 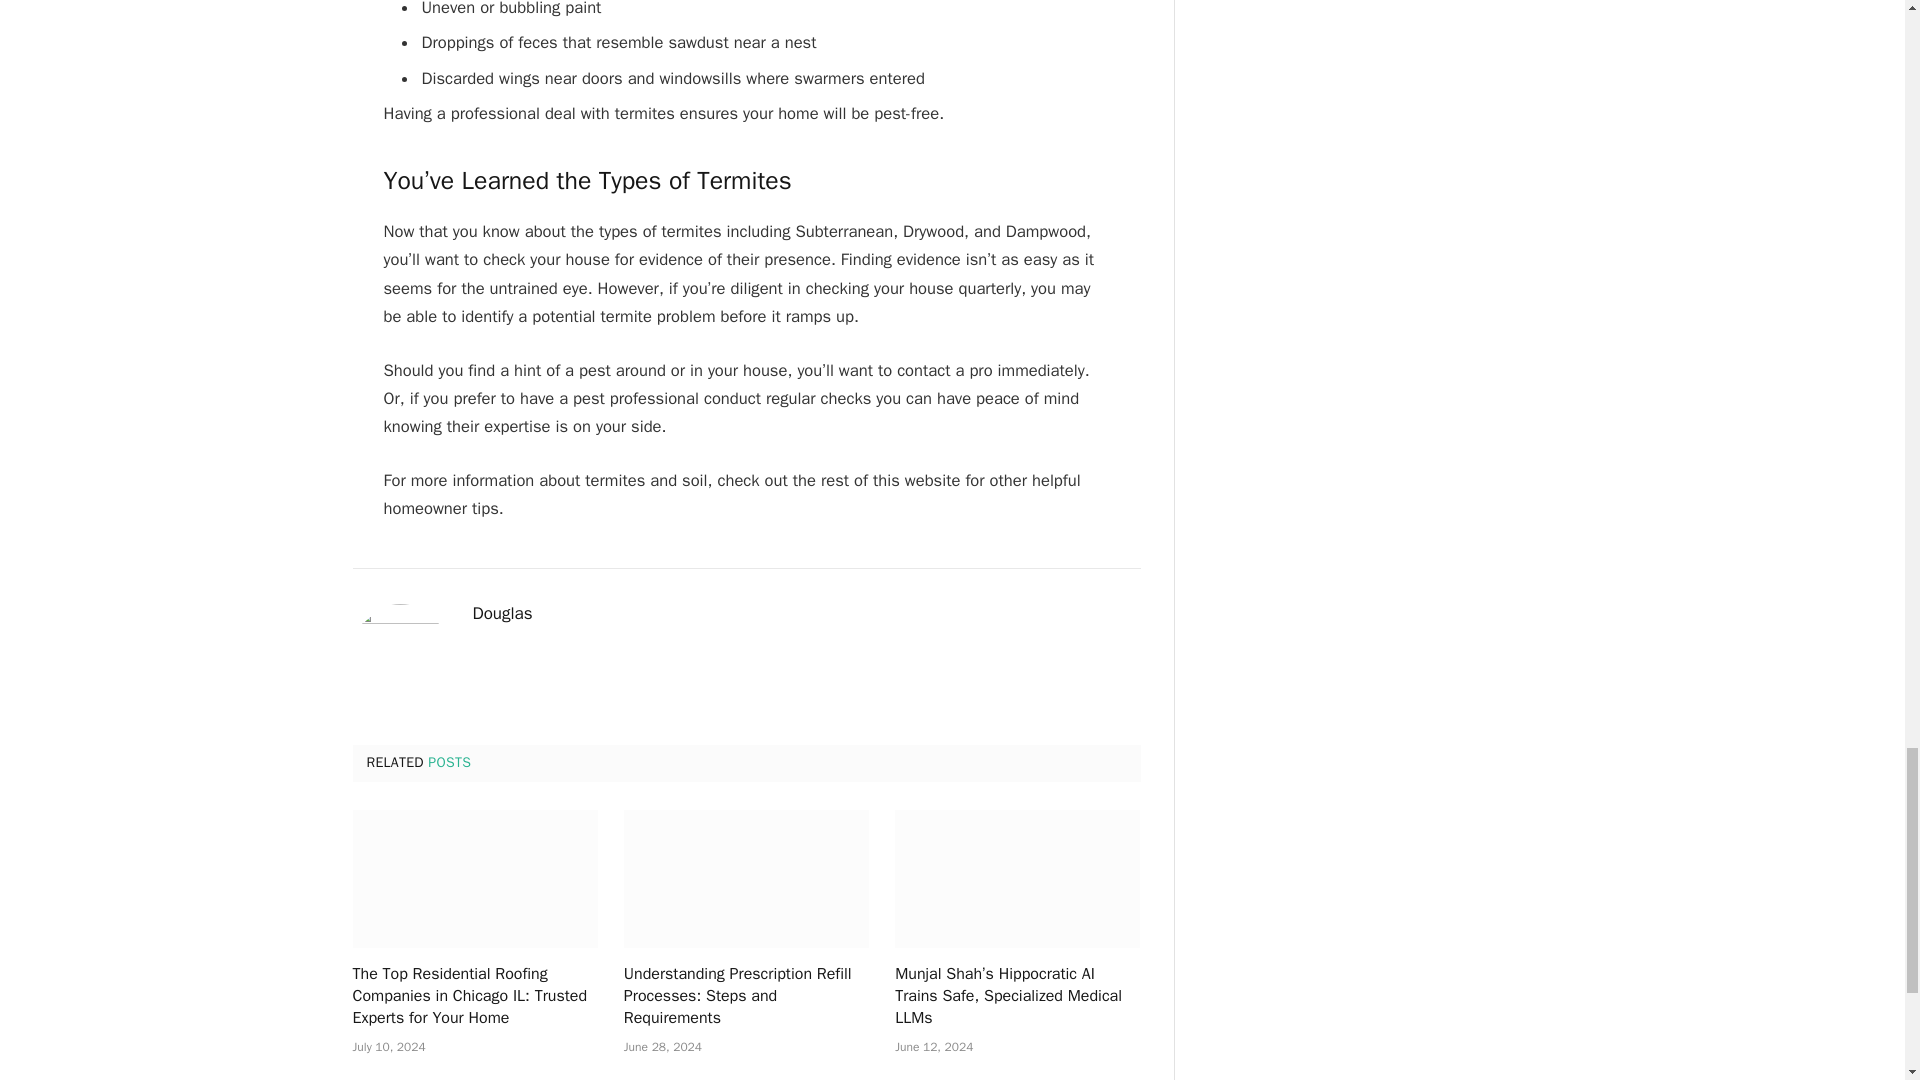 What do you see at coordinates (502, 614) in the screenshot?
I see `Douglas` at bounding box center [502, 614].